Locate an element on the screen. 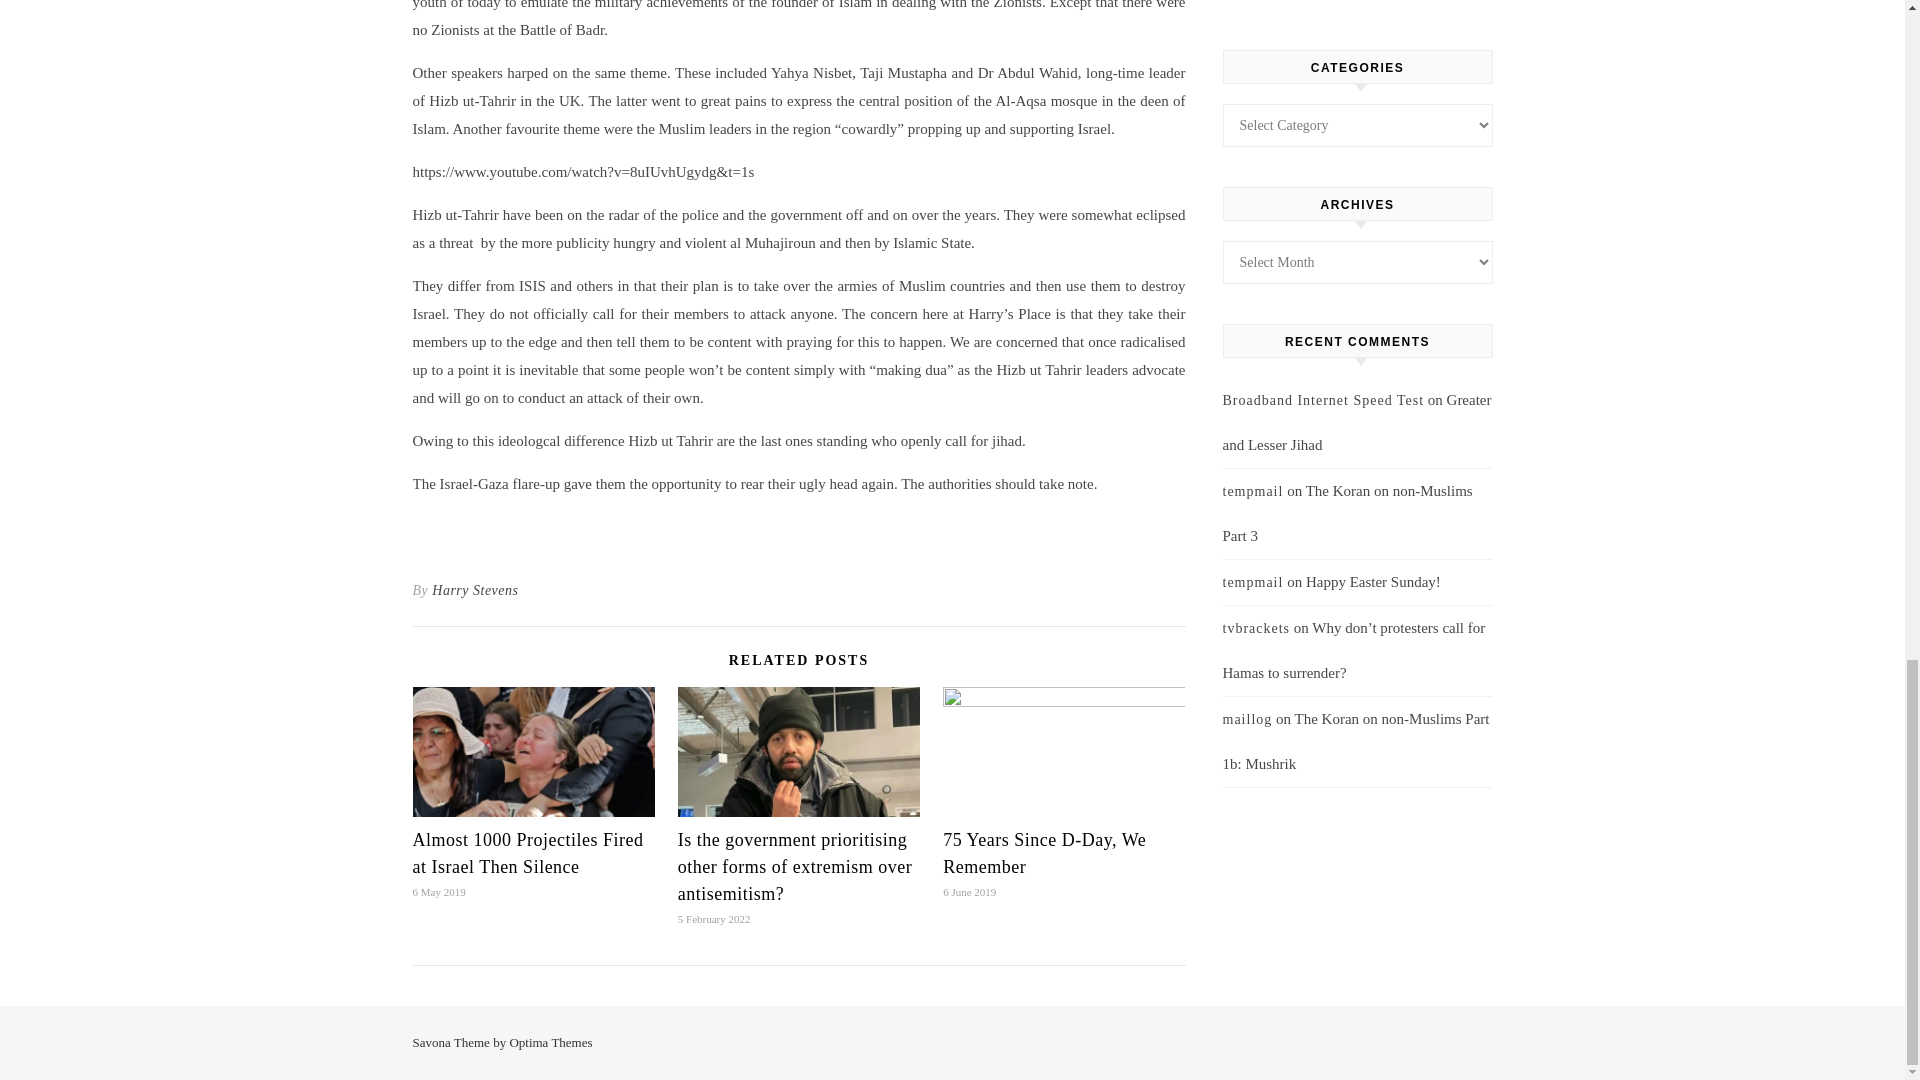  Almost 1000 Projectiles Fired at Israel Then Silence is located at coordinates (528, 853).